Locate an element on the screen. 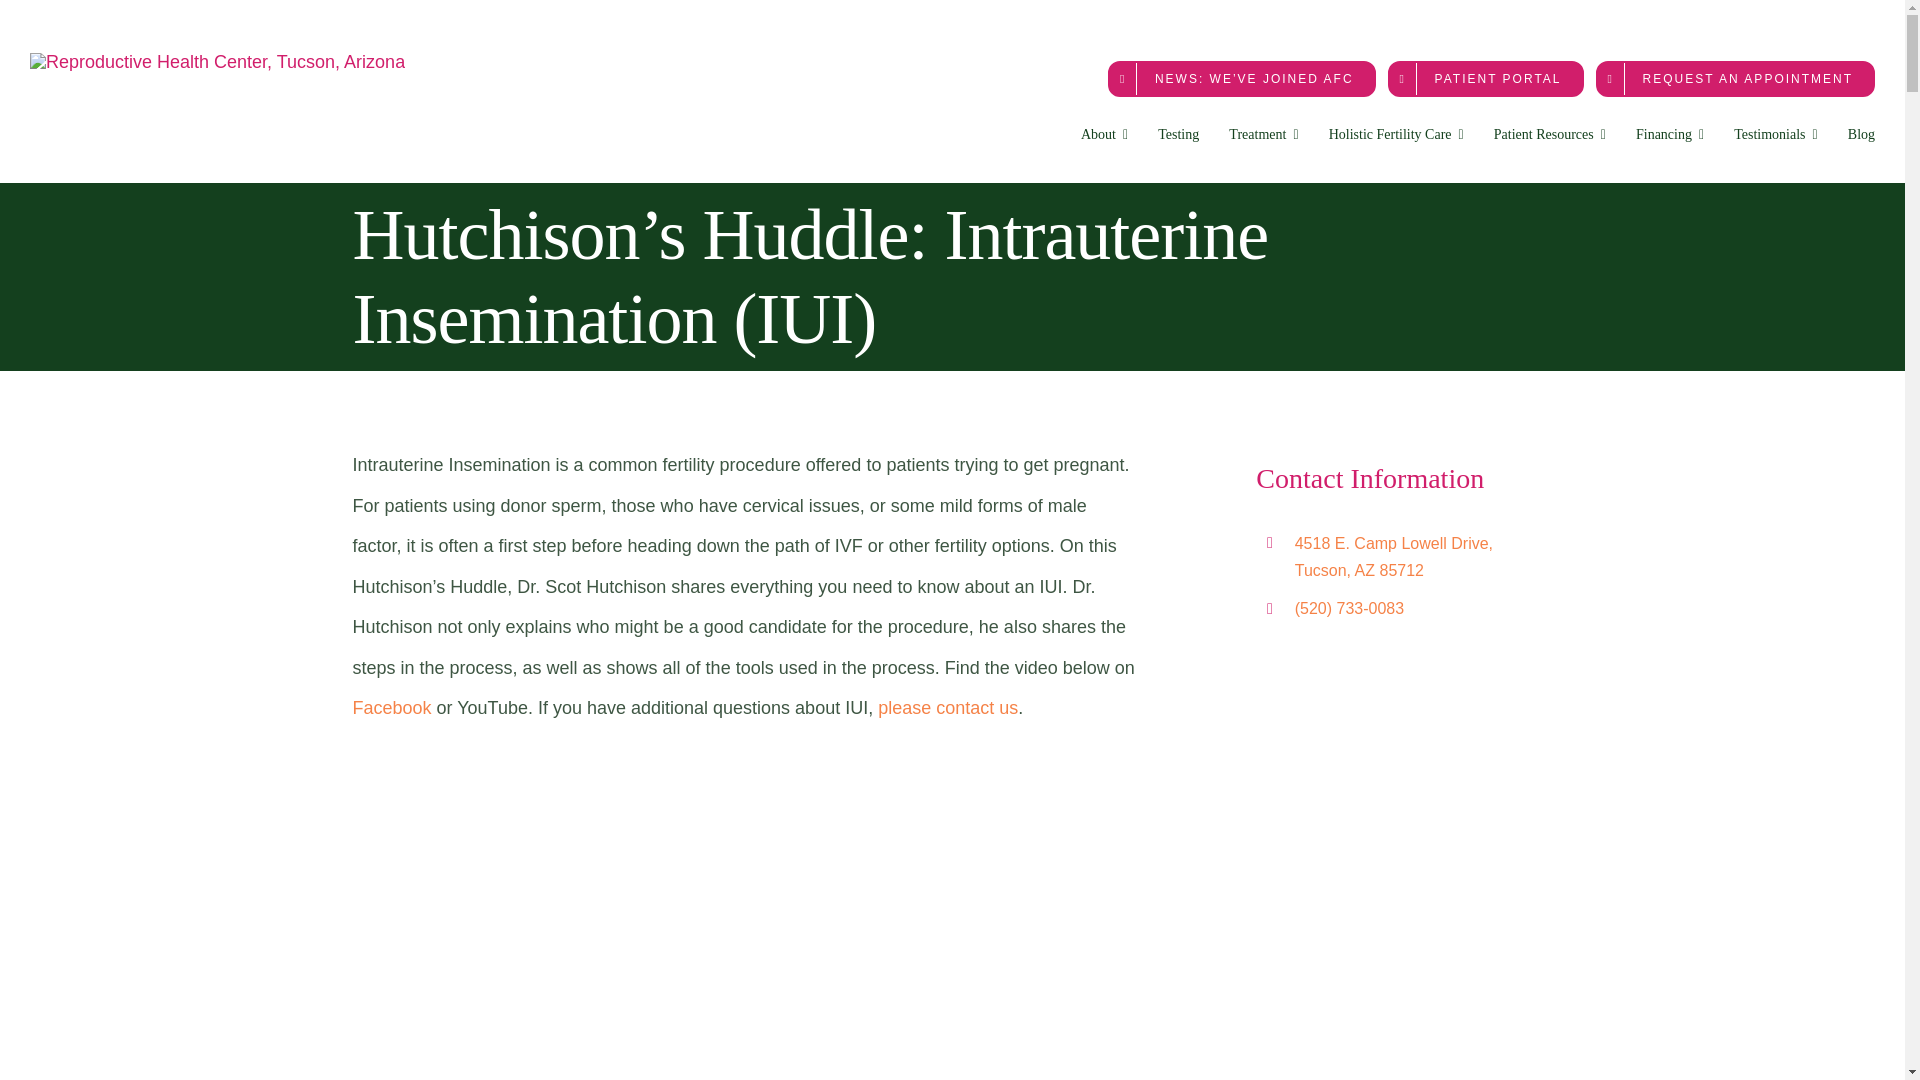  About is located at coordinates (1104, 134).